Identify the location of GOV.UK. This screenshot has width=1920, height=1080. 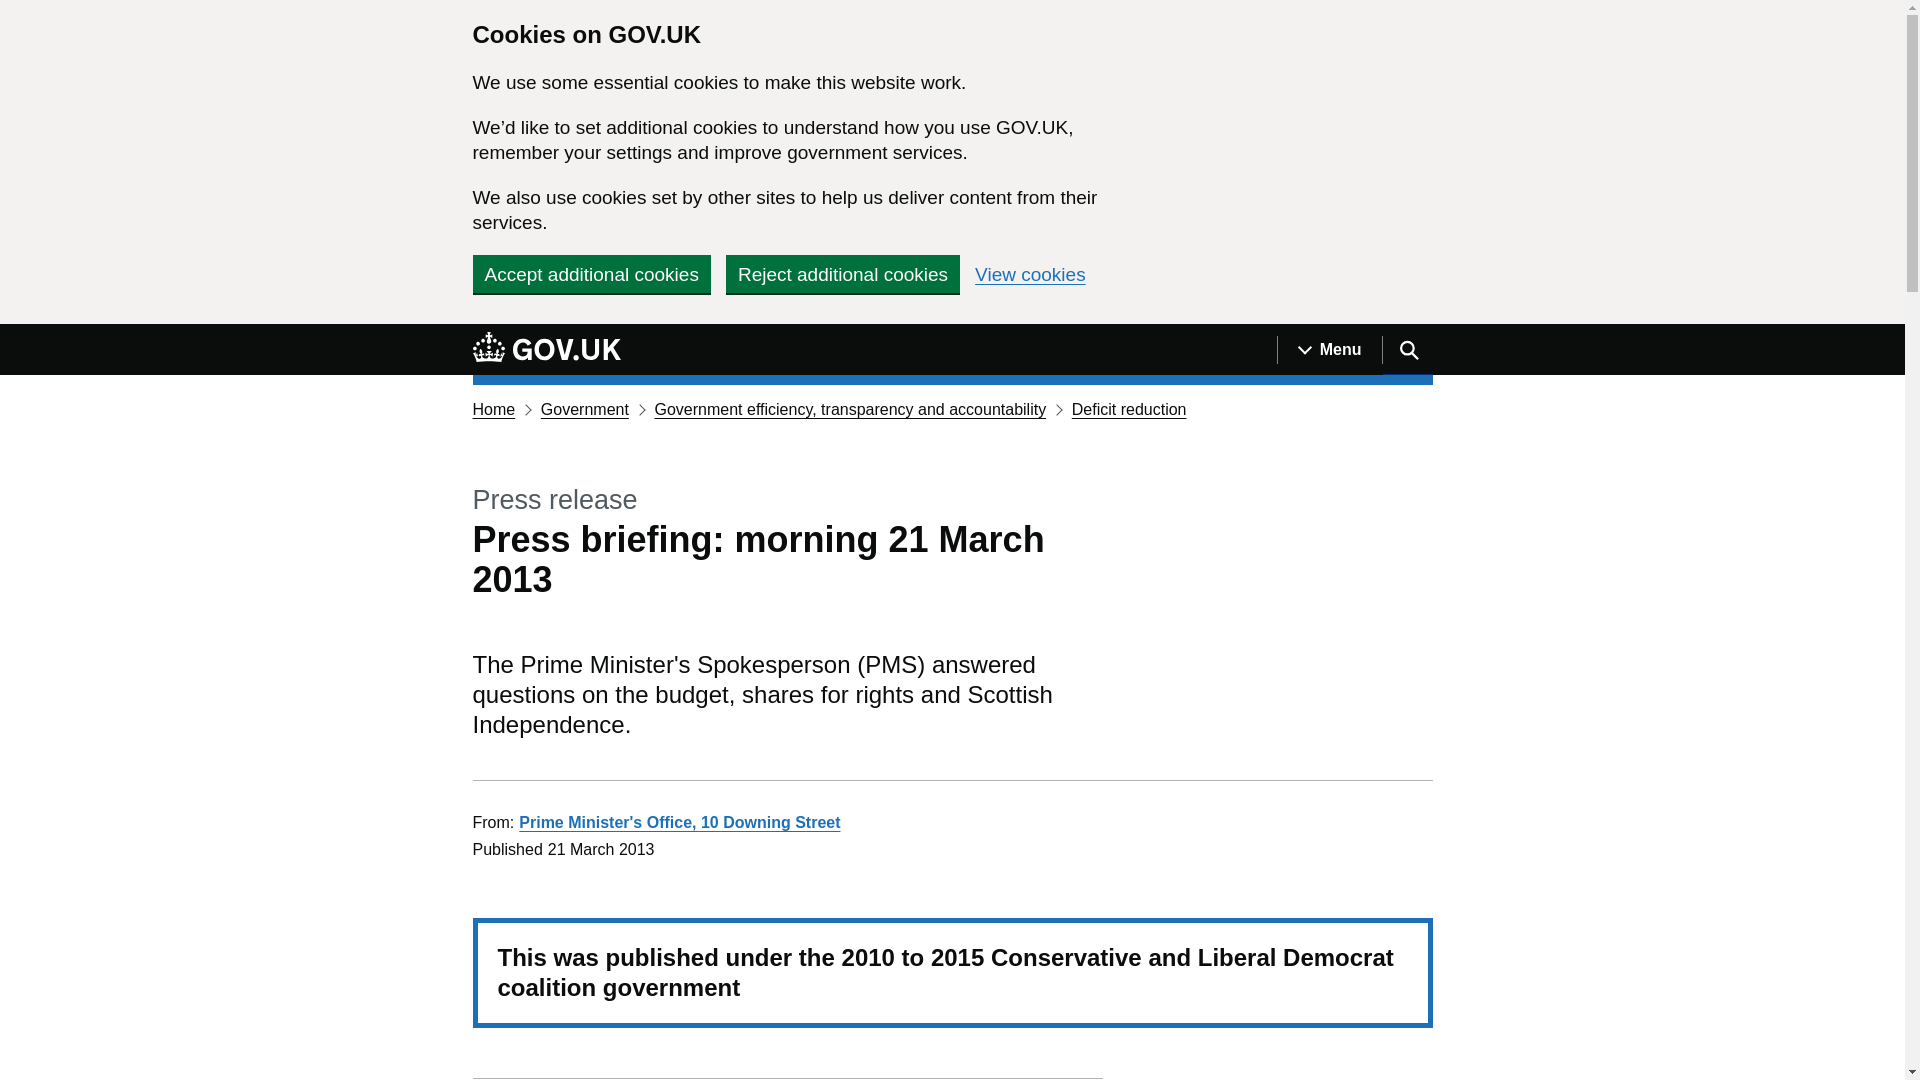
(546, 349).